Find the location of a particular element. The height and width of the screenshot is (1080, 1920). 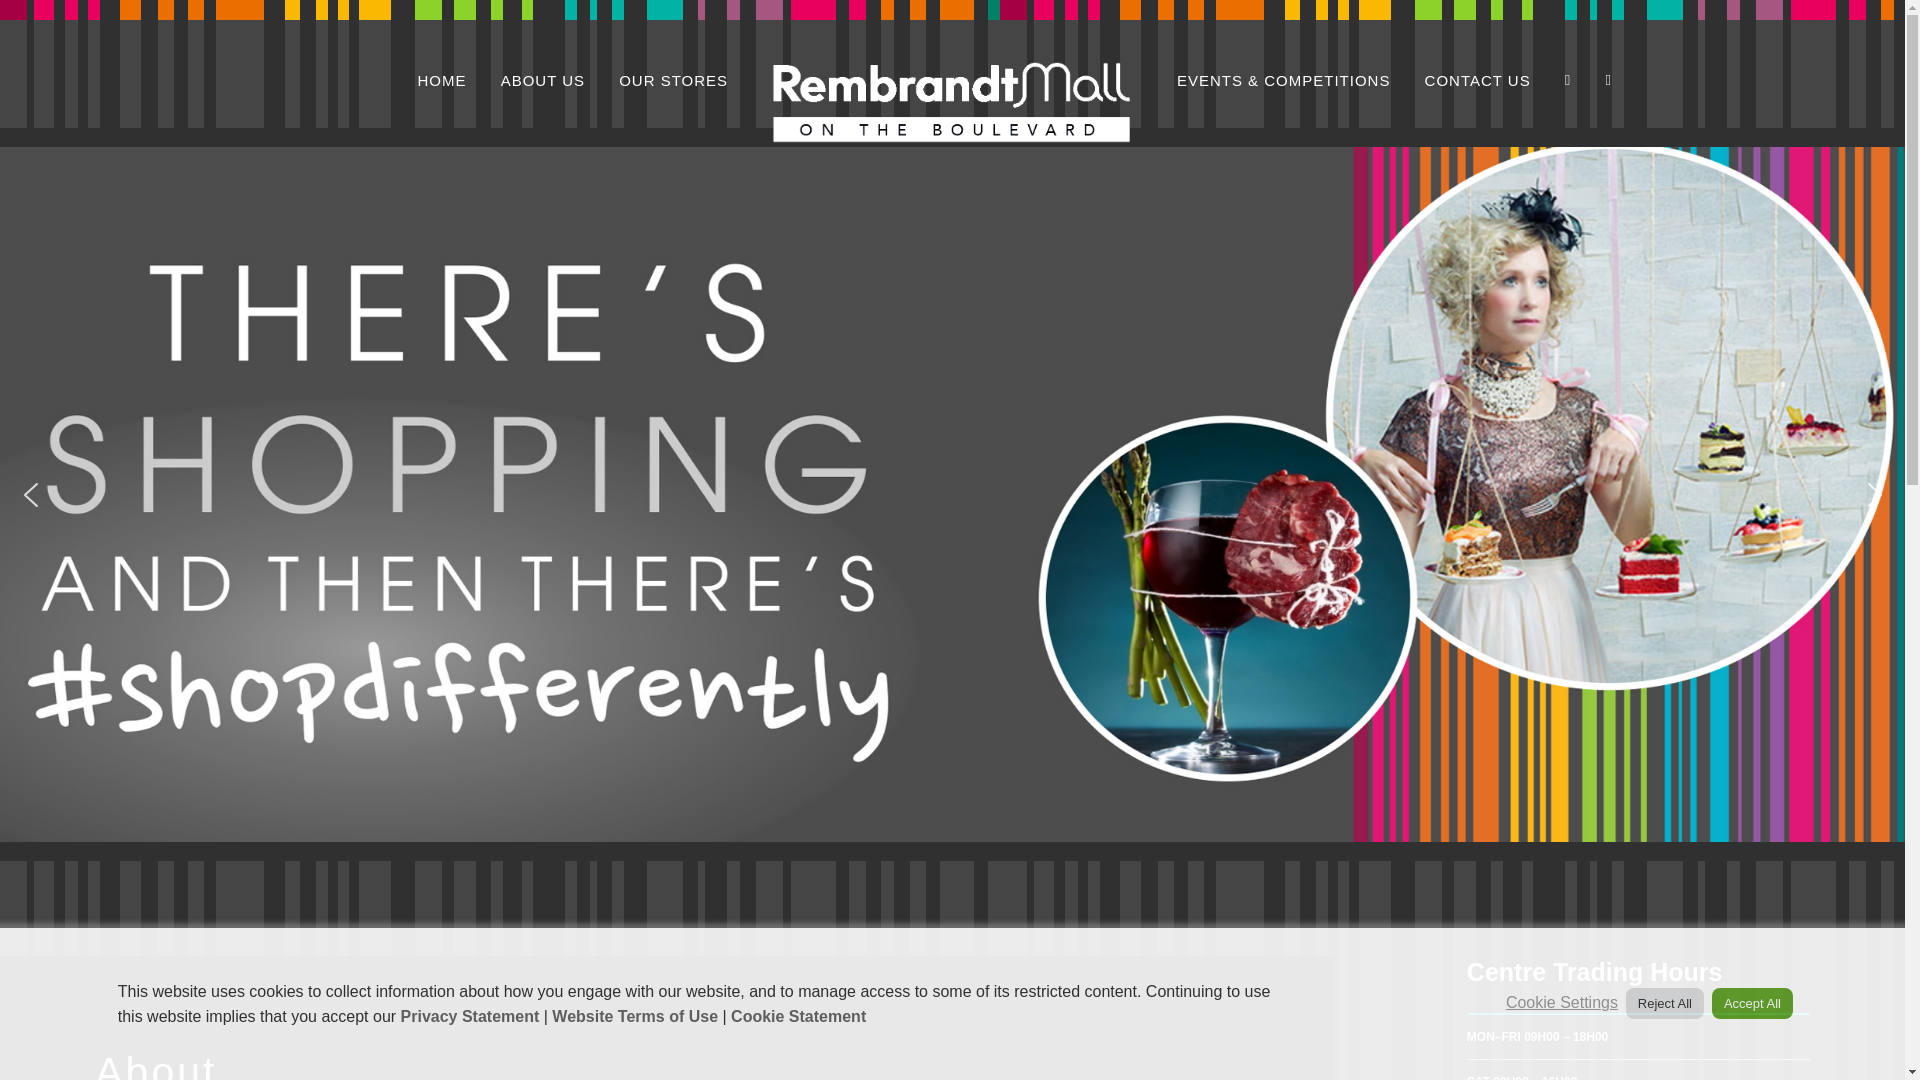

Website Terms of Use is located at coordinates (635, 1016).